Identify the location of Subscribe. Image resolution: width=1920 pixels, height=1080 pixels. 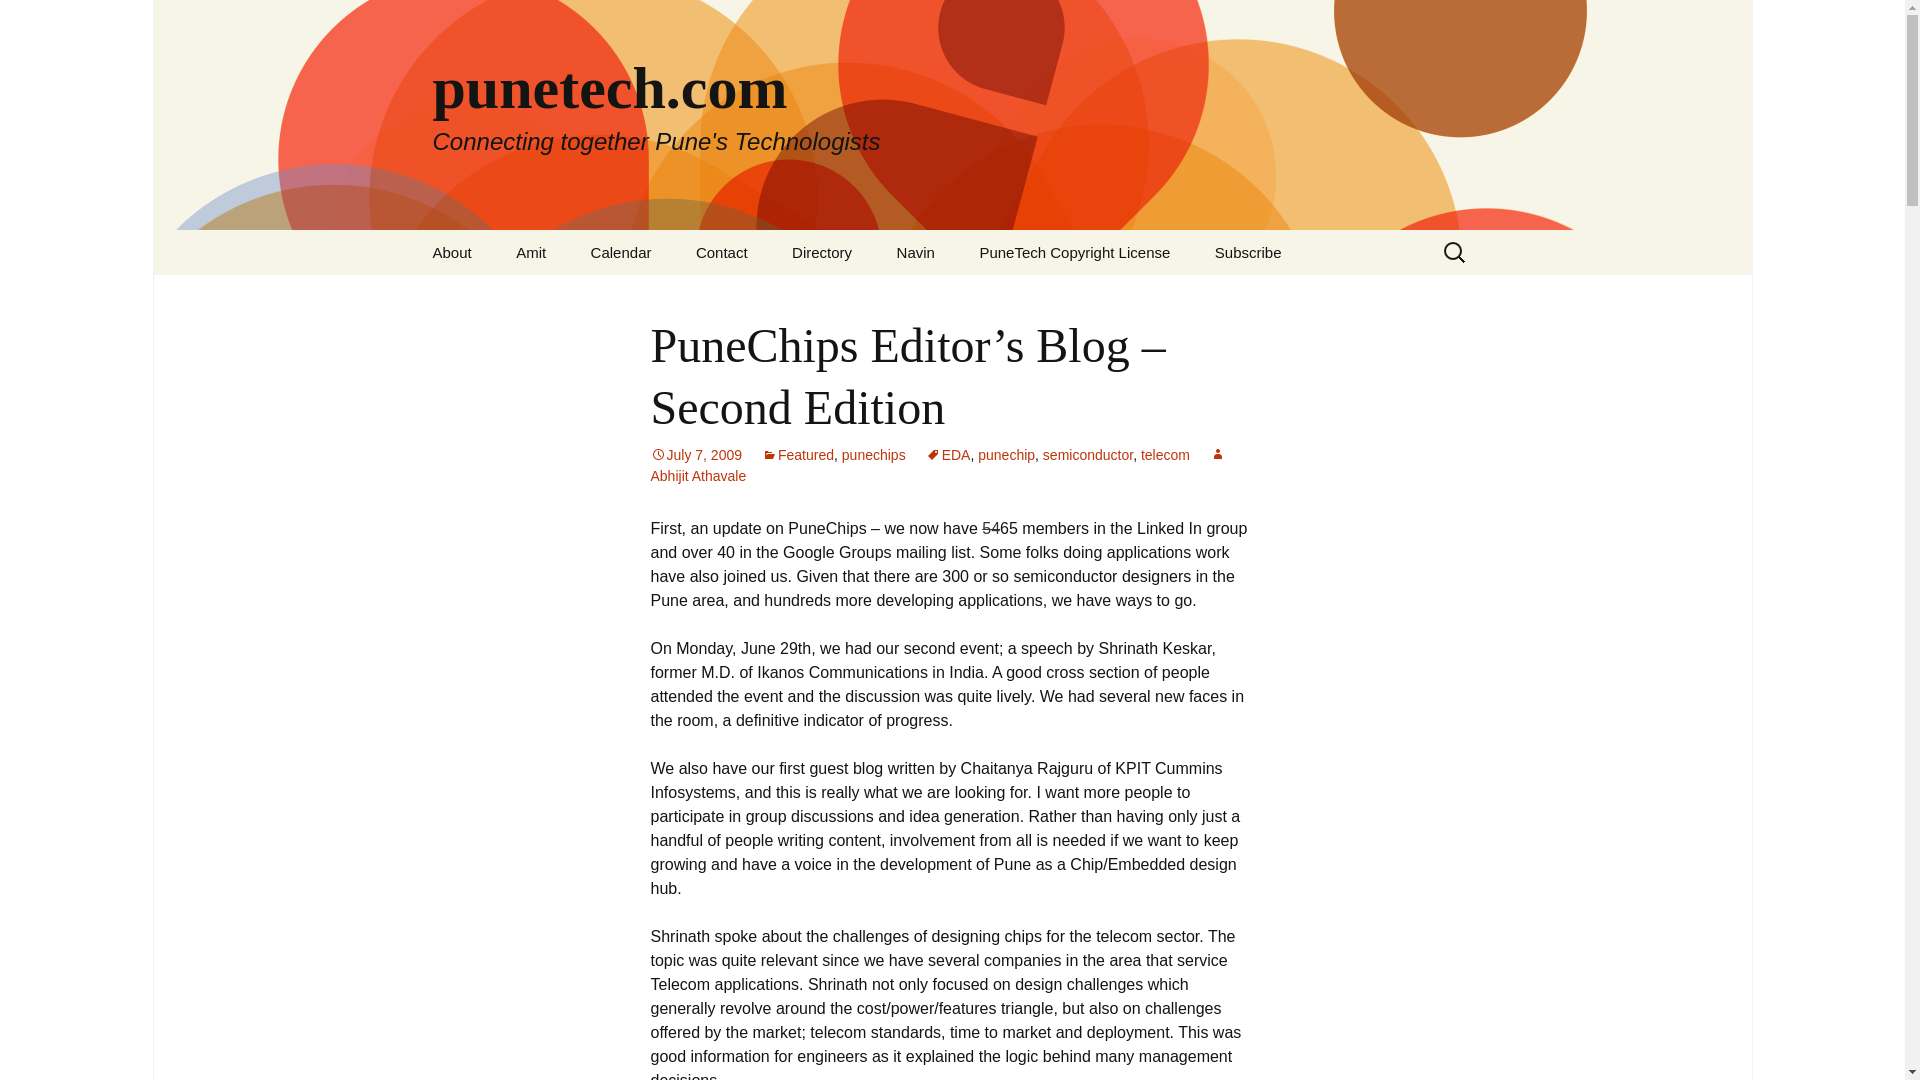
(1248, 252).